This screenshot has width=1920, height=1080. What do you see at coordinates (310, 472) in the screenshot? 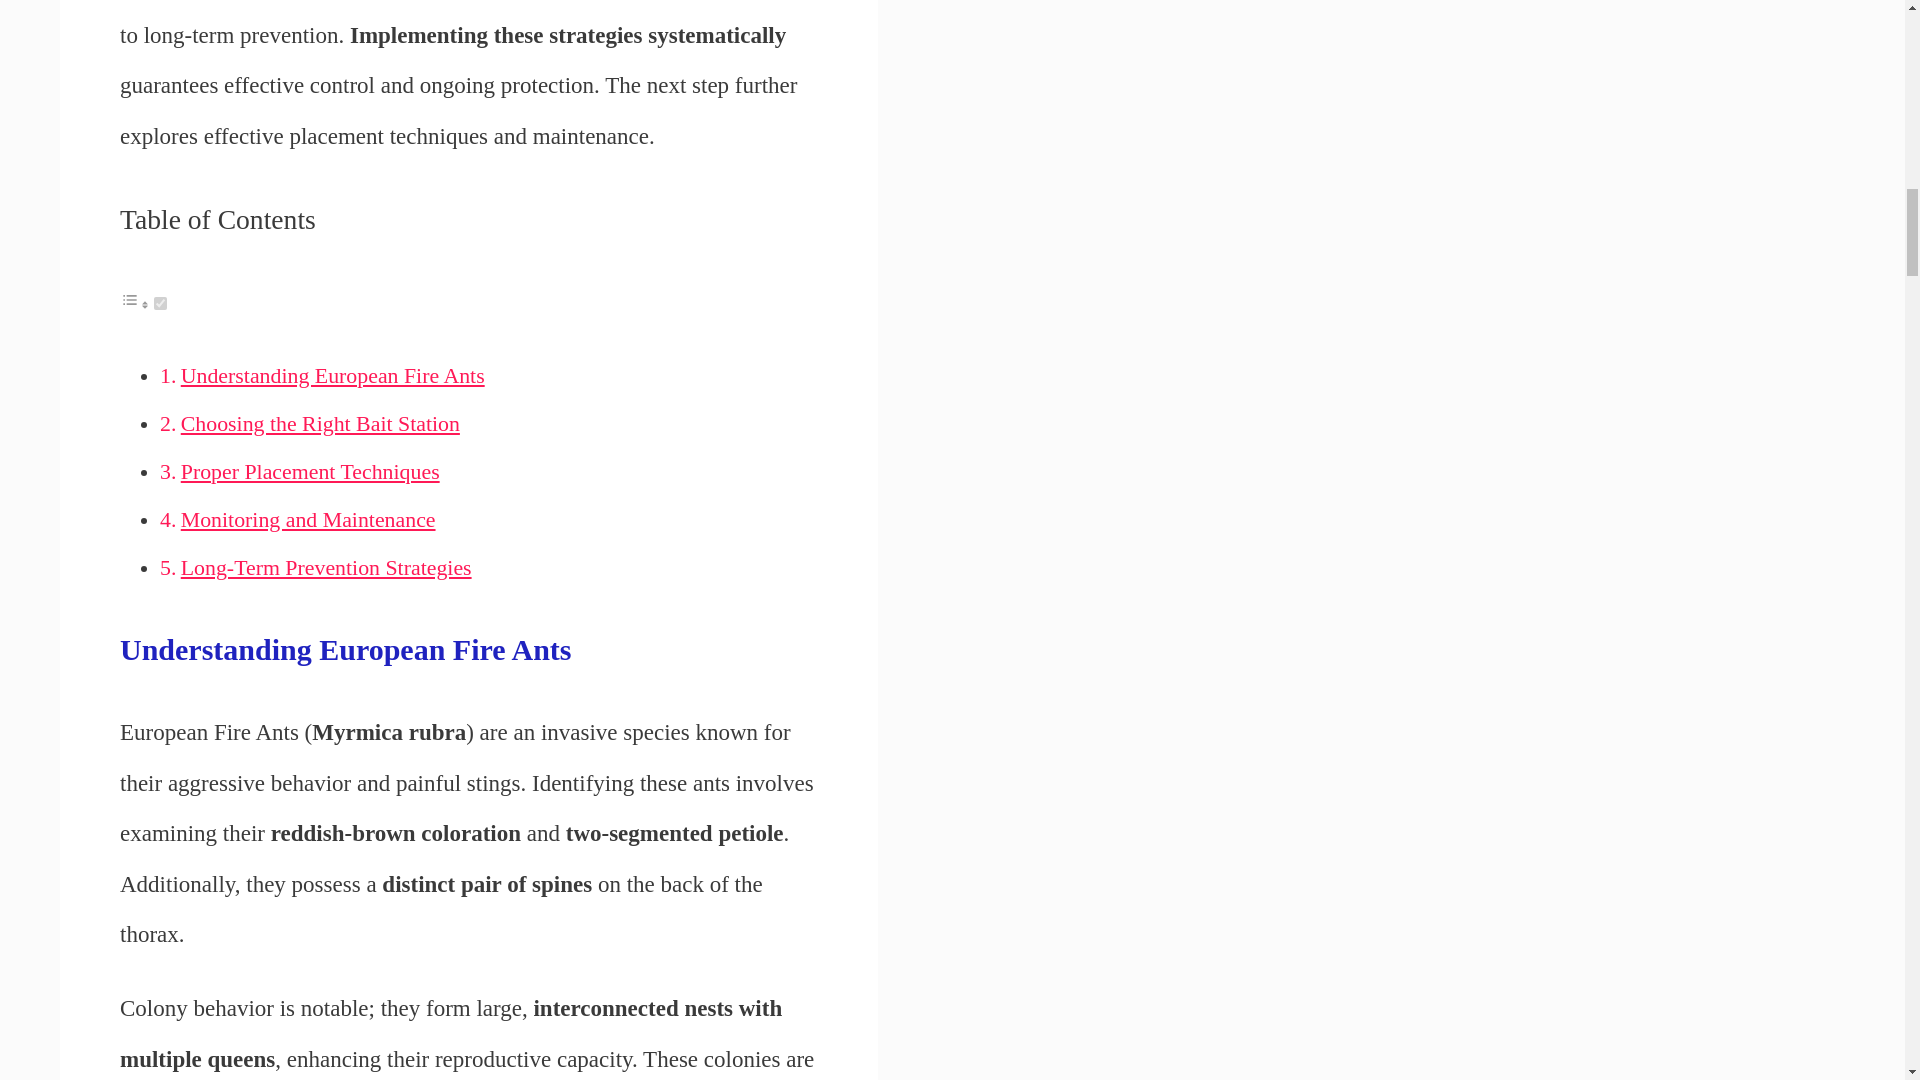
I see `Proper Placement Techniques` at bounding box center [310, 472].